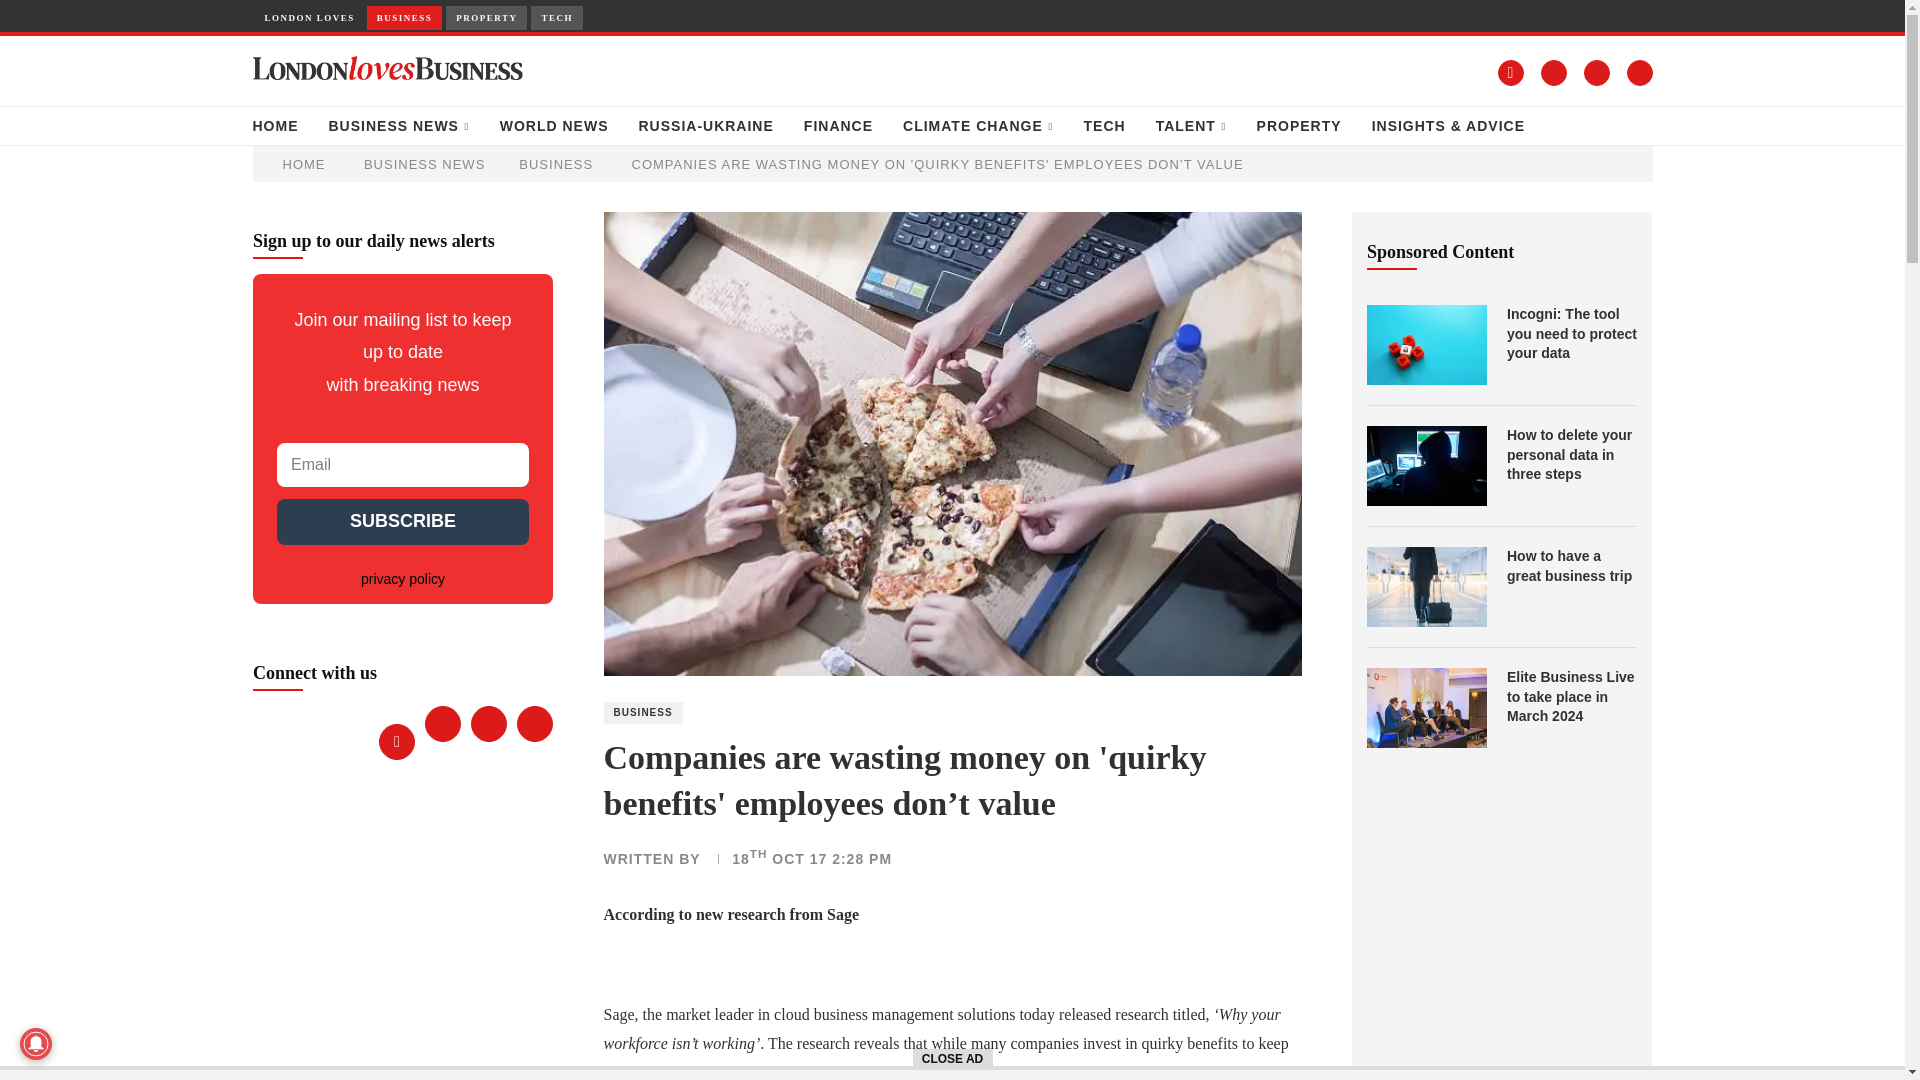 Image resolution: width=1920 pixels, height=1080 pixels. I want to click on How to delete your personal data in three steps, so click(1572, 454).